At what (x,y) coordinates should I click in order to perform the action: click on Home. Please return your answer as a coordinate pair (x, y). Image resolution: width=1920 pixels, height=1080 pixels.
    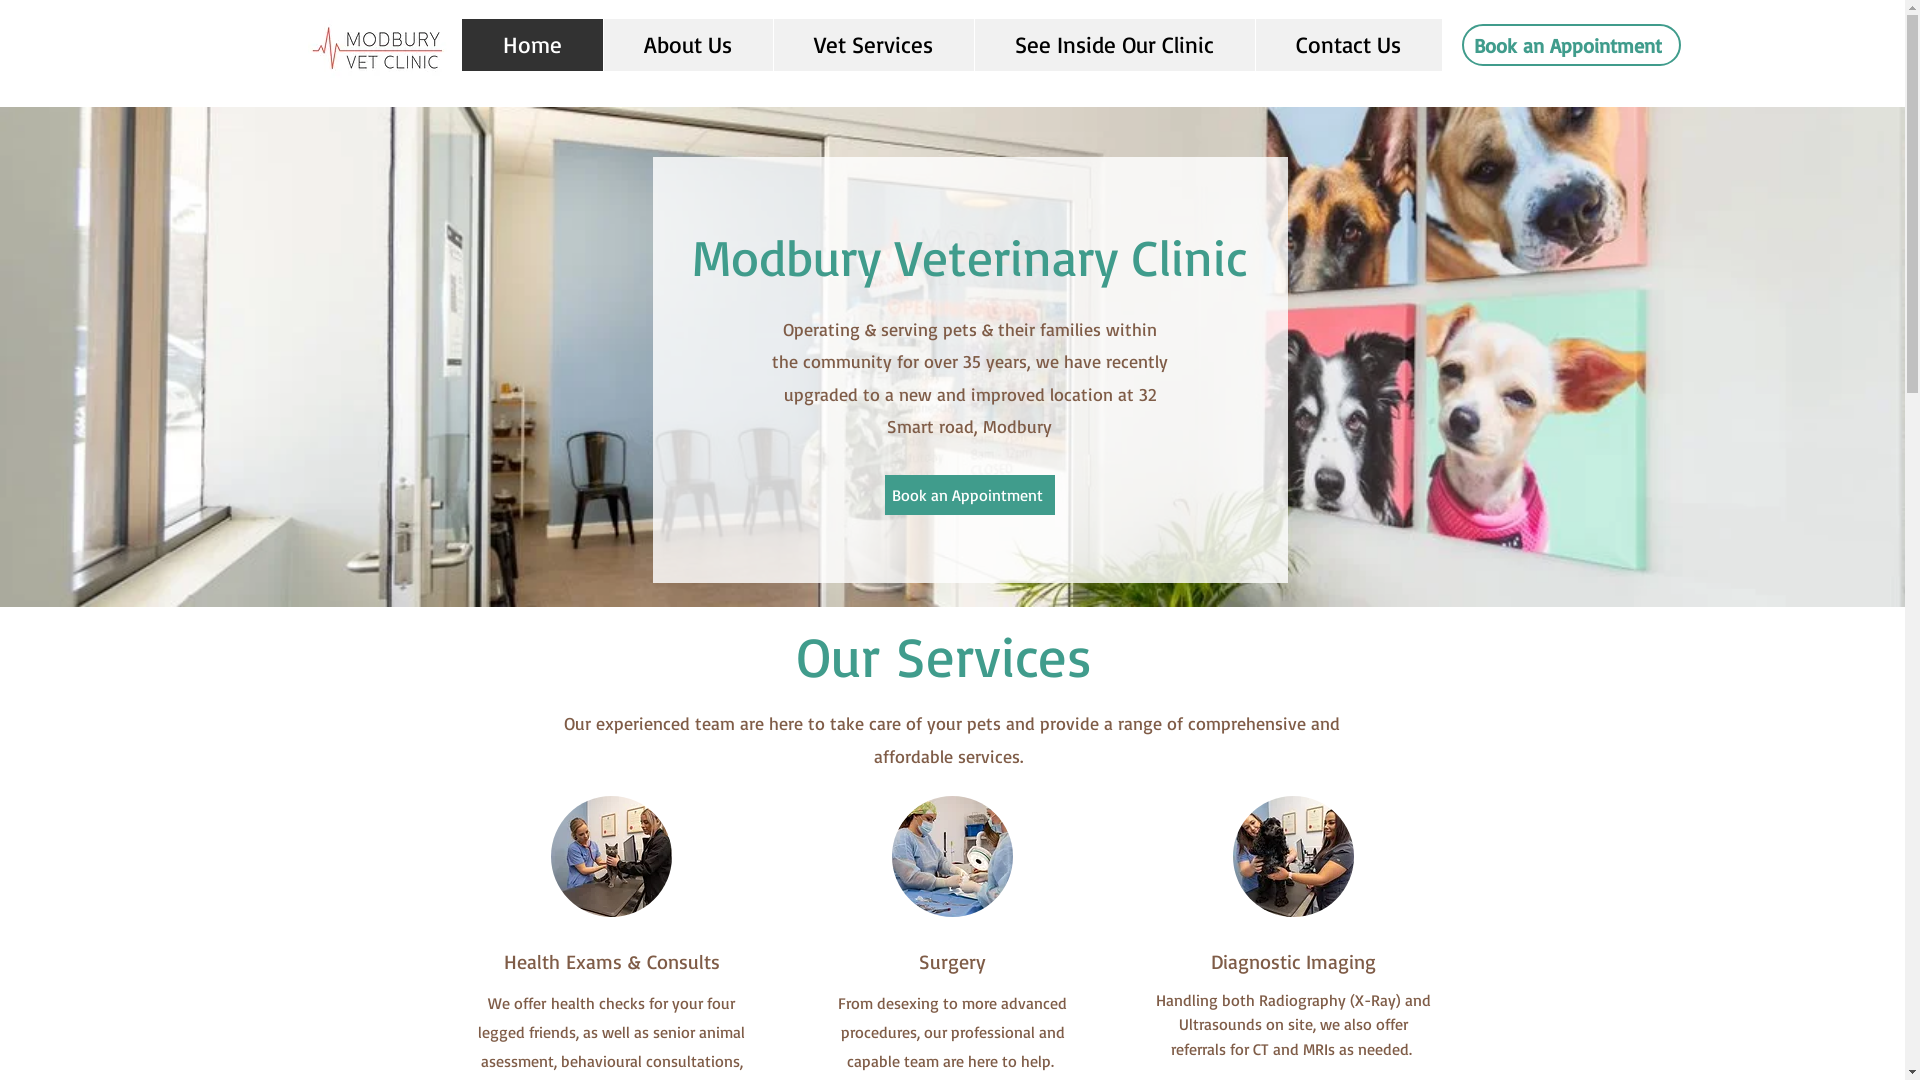
    Looking at the image, I should click on (532, 45).